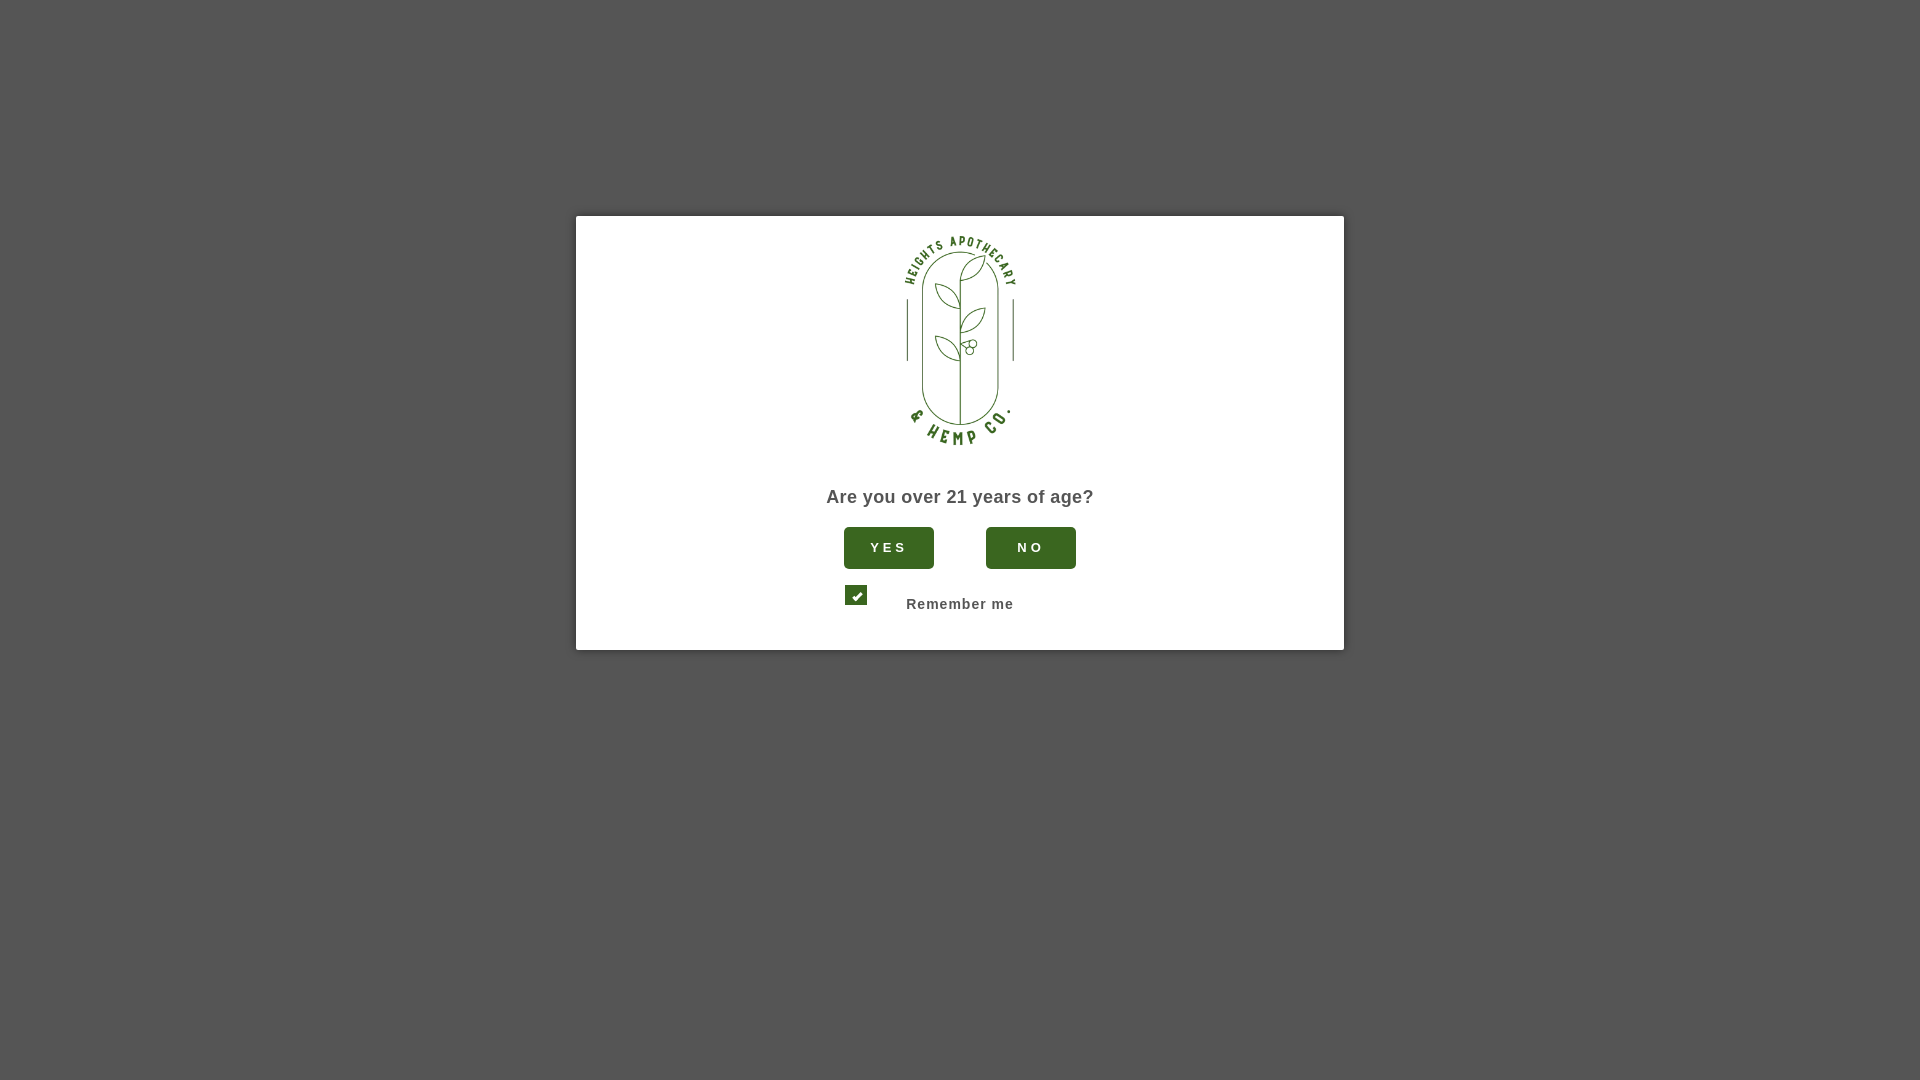 Image resolution: width=1920 pixels, height=1080 pixels. What do you see at coordinates (457, 211) in the screenshot?
I see `SHOP` at bounding box center [457, 211].